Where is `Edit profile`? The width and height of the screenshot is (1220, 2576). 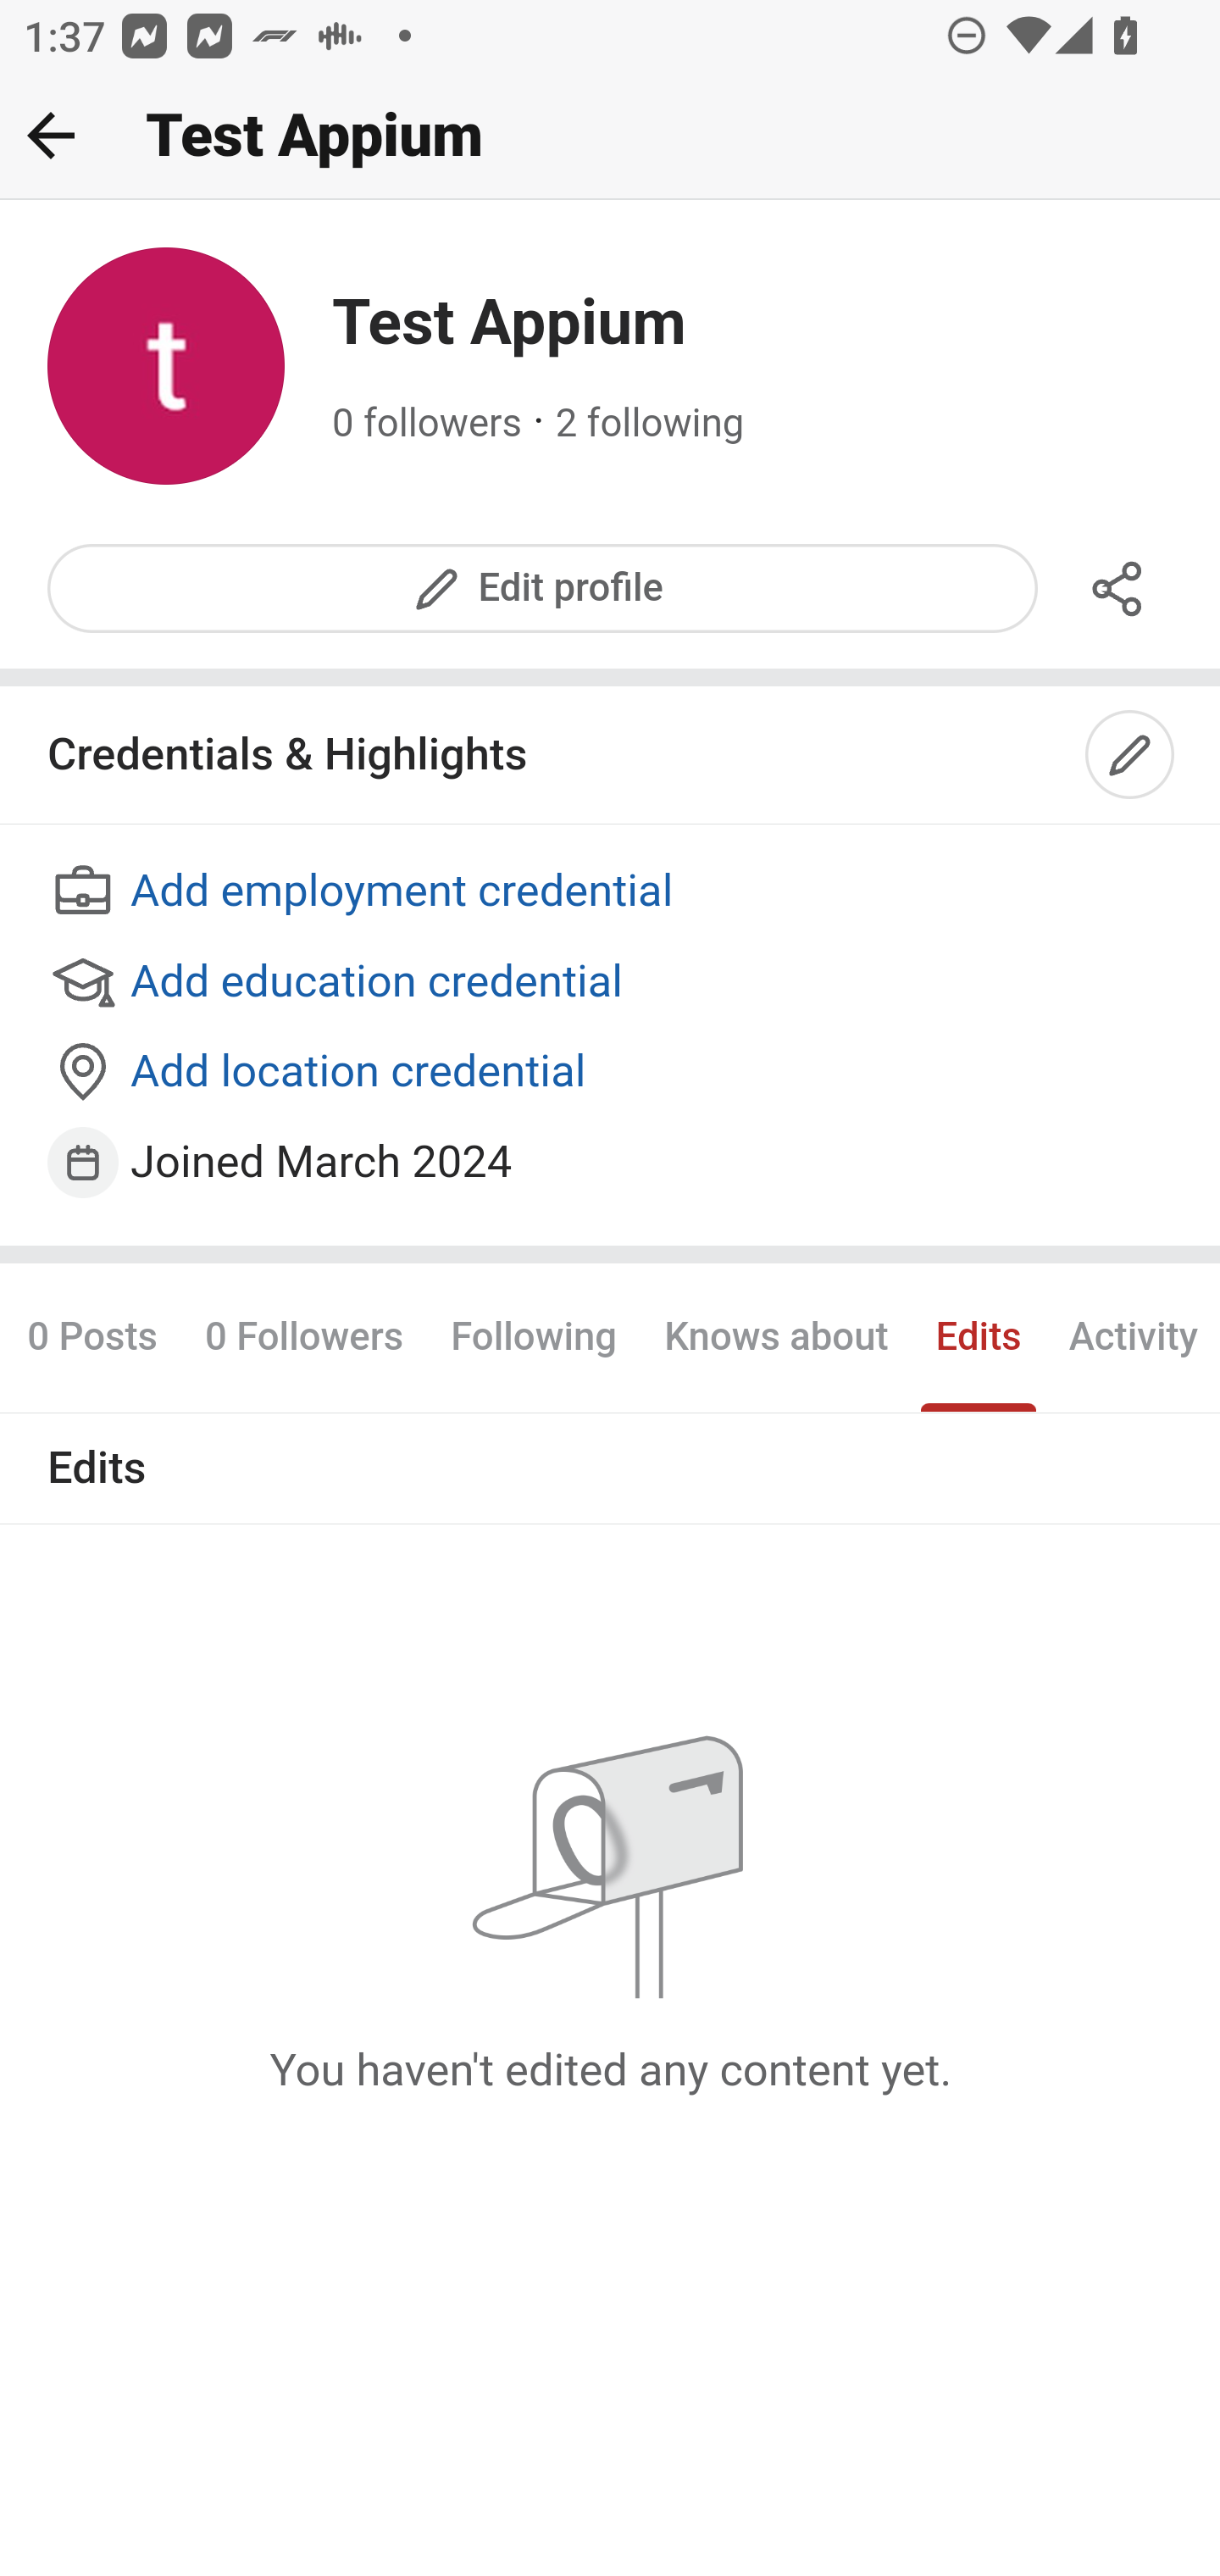 Edit profile is located at coordinates (544, 588).